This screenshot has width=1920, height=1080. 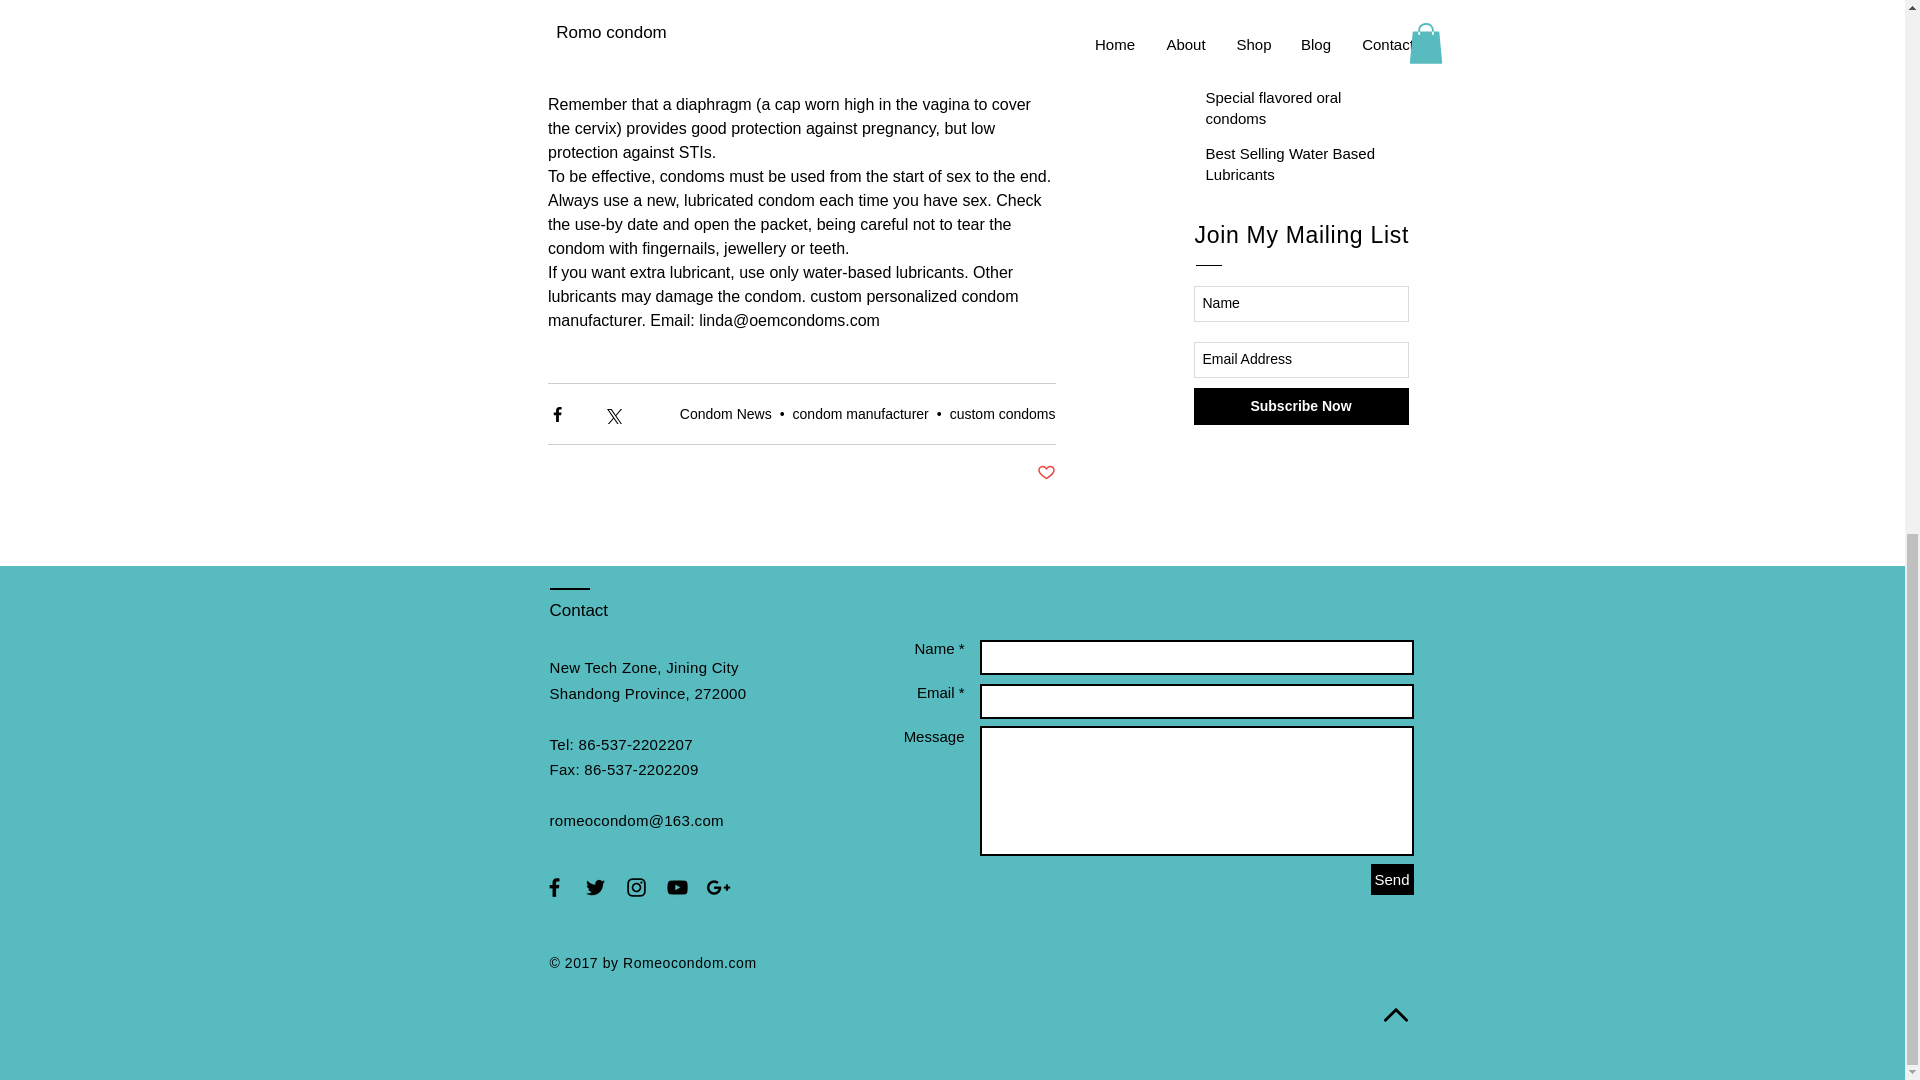 What do you see at coordinates (860, 414) in the screenshot?
I see `condom manufacturer` at bounding box center [860, 414].